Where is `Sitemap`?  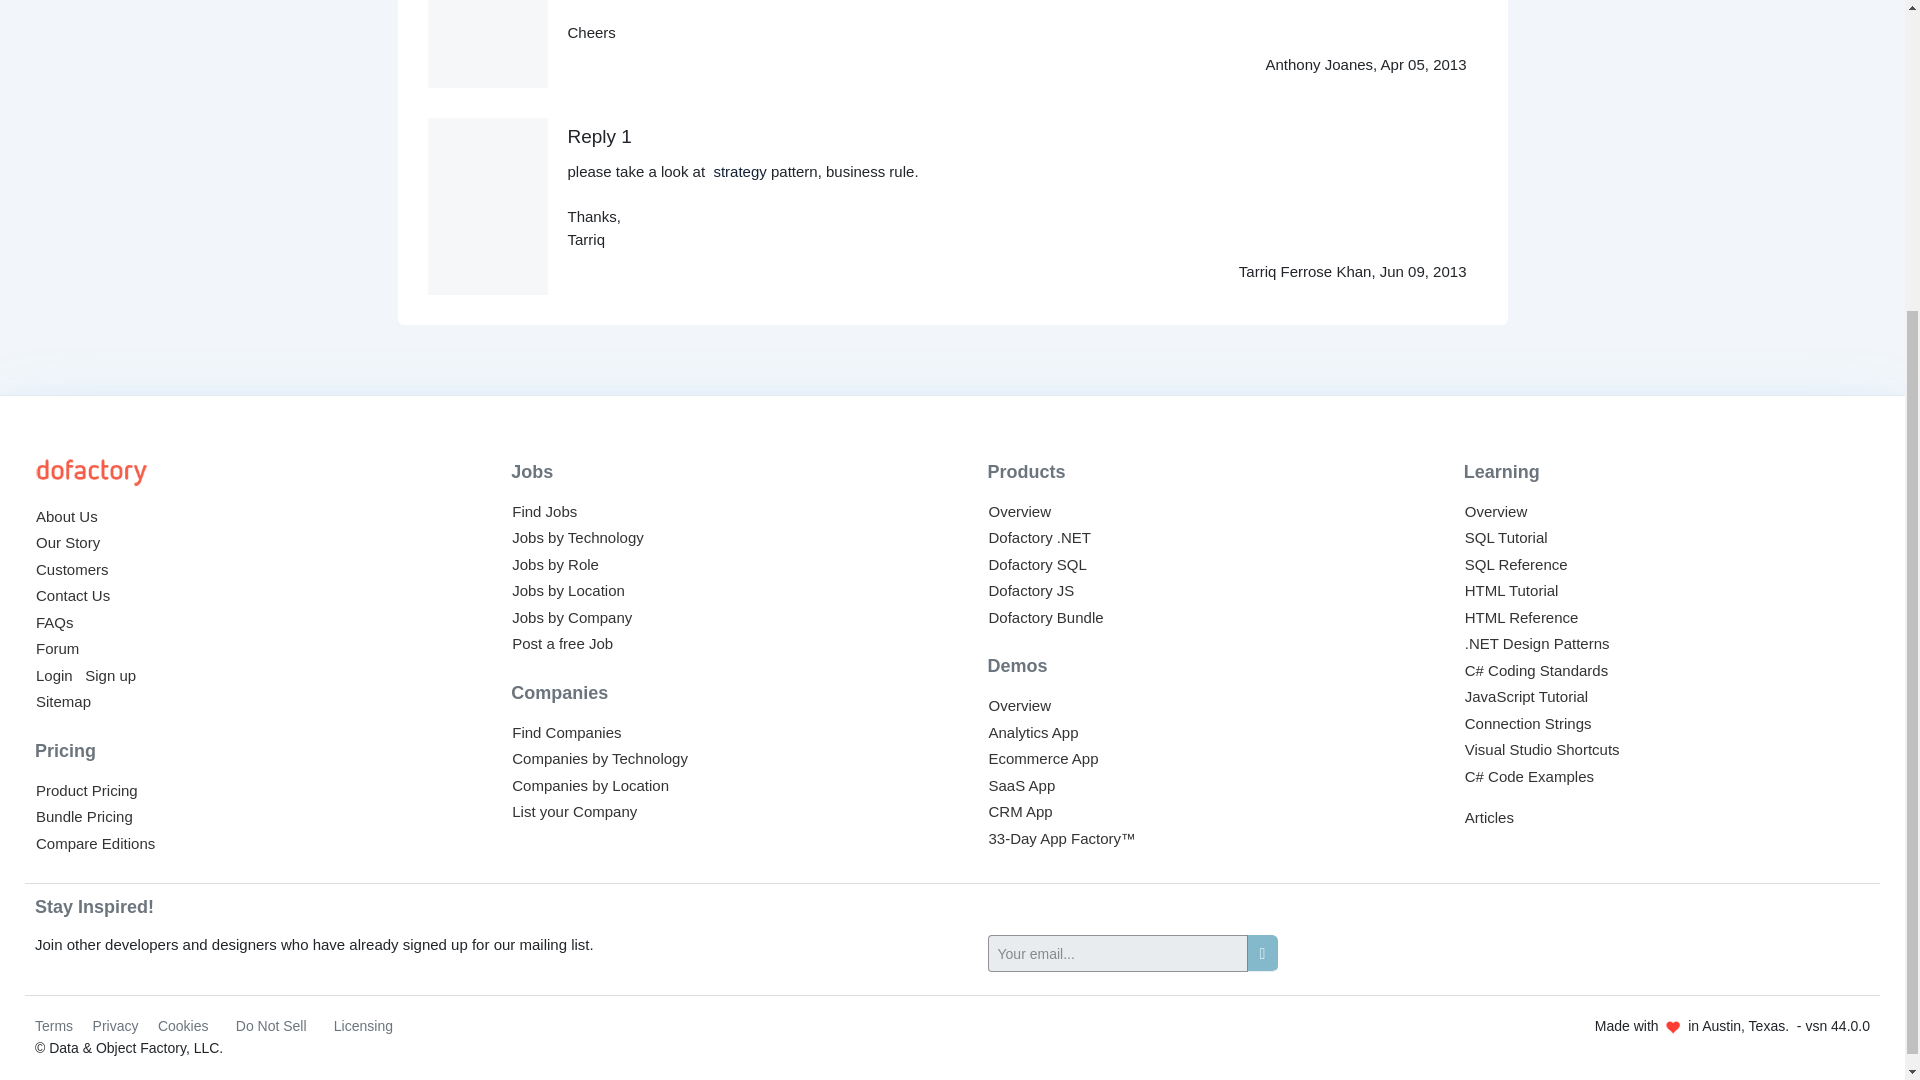 Sitemap is located at coordinates (63, 701).